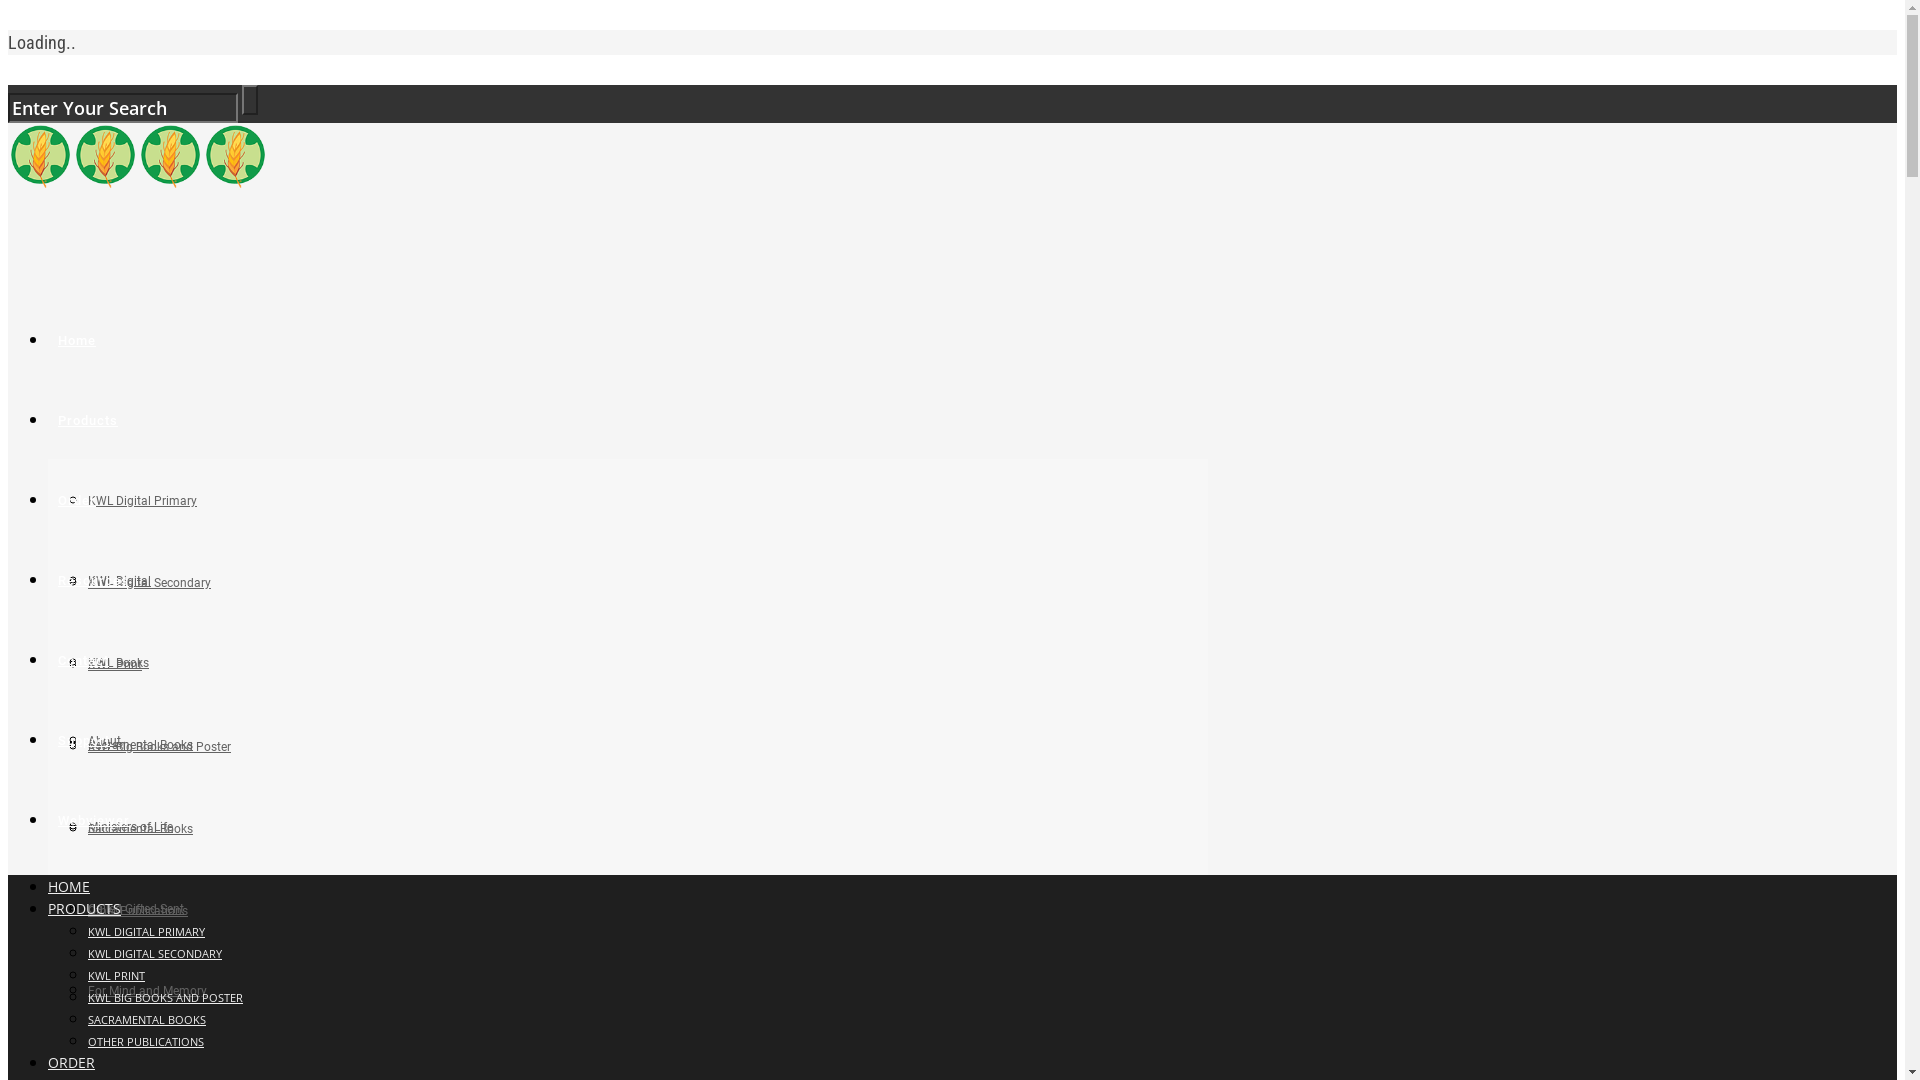 The image size is (1920, 1080). Describe the element at coordinates (166, 998) in the screenshot. I see `KWL BIG BOOKS AND POSTER` at that location.